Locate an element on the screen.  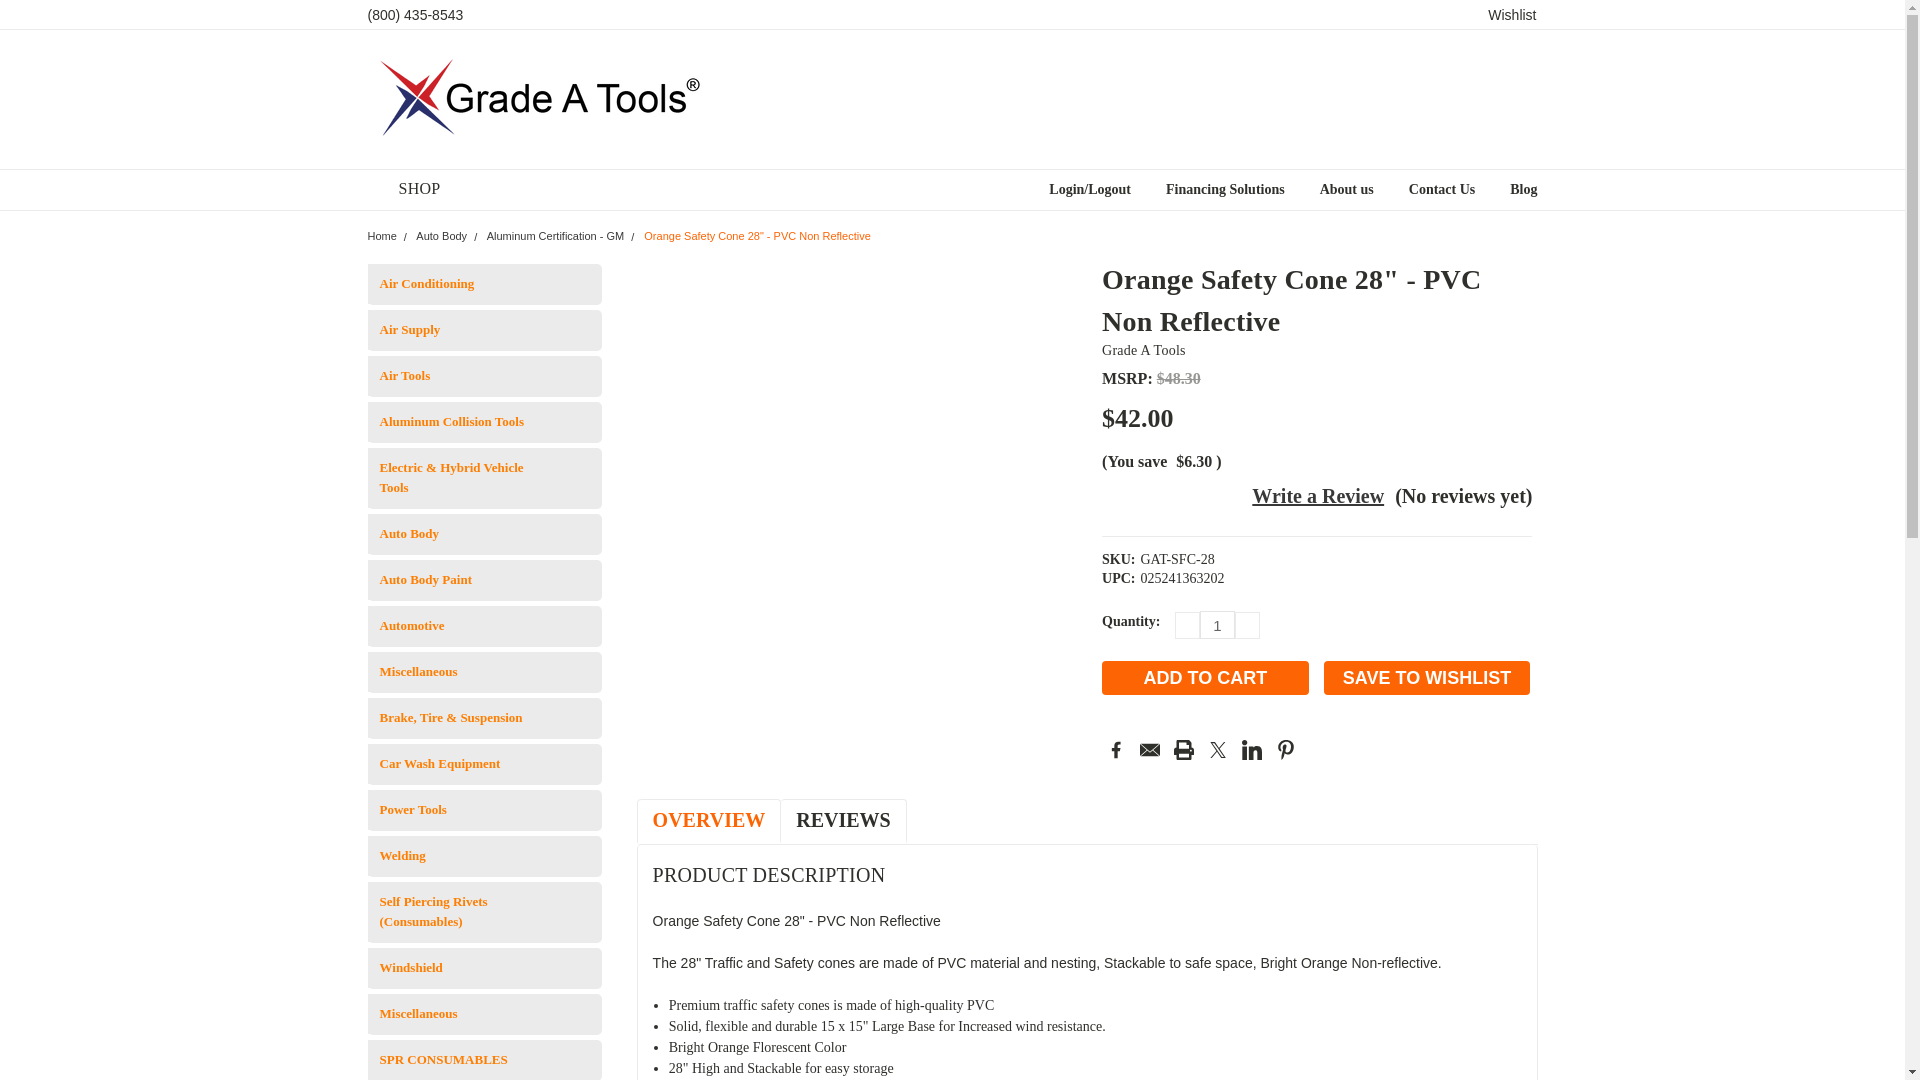
1 is located at coordinates (1217, 625).